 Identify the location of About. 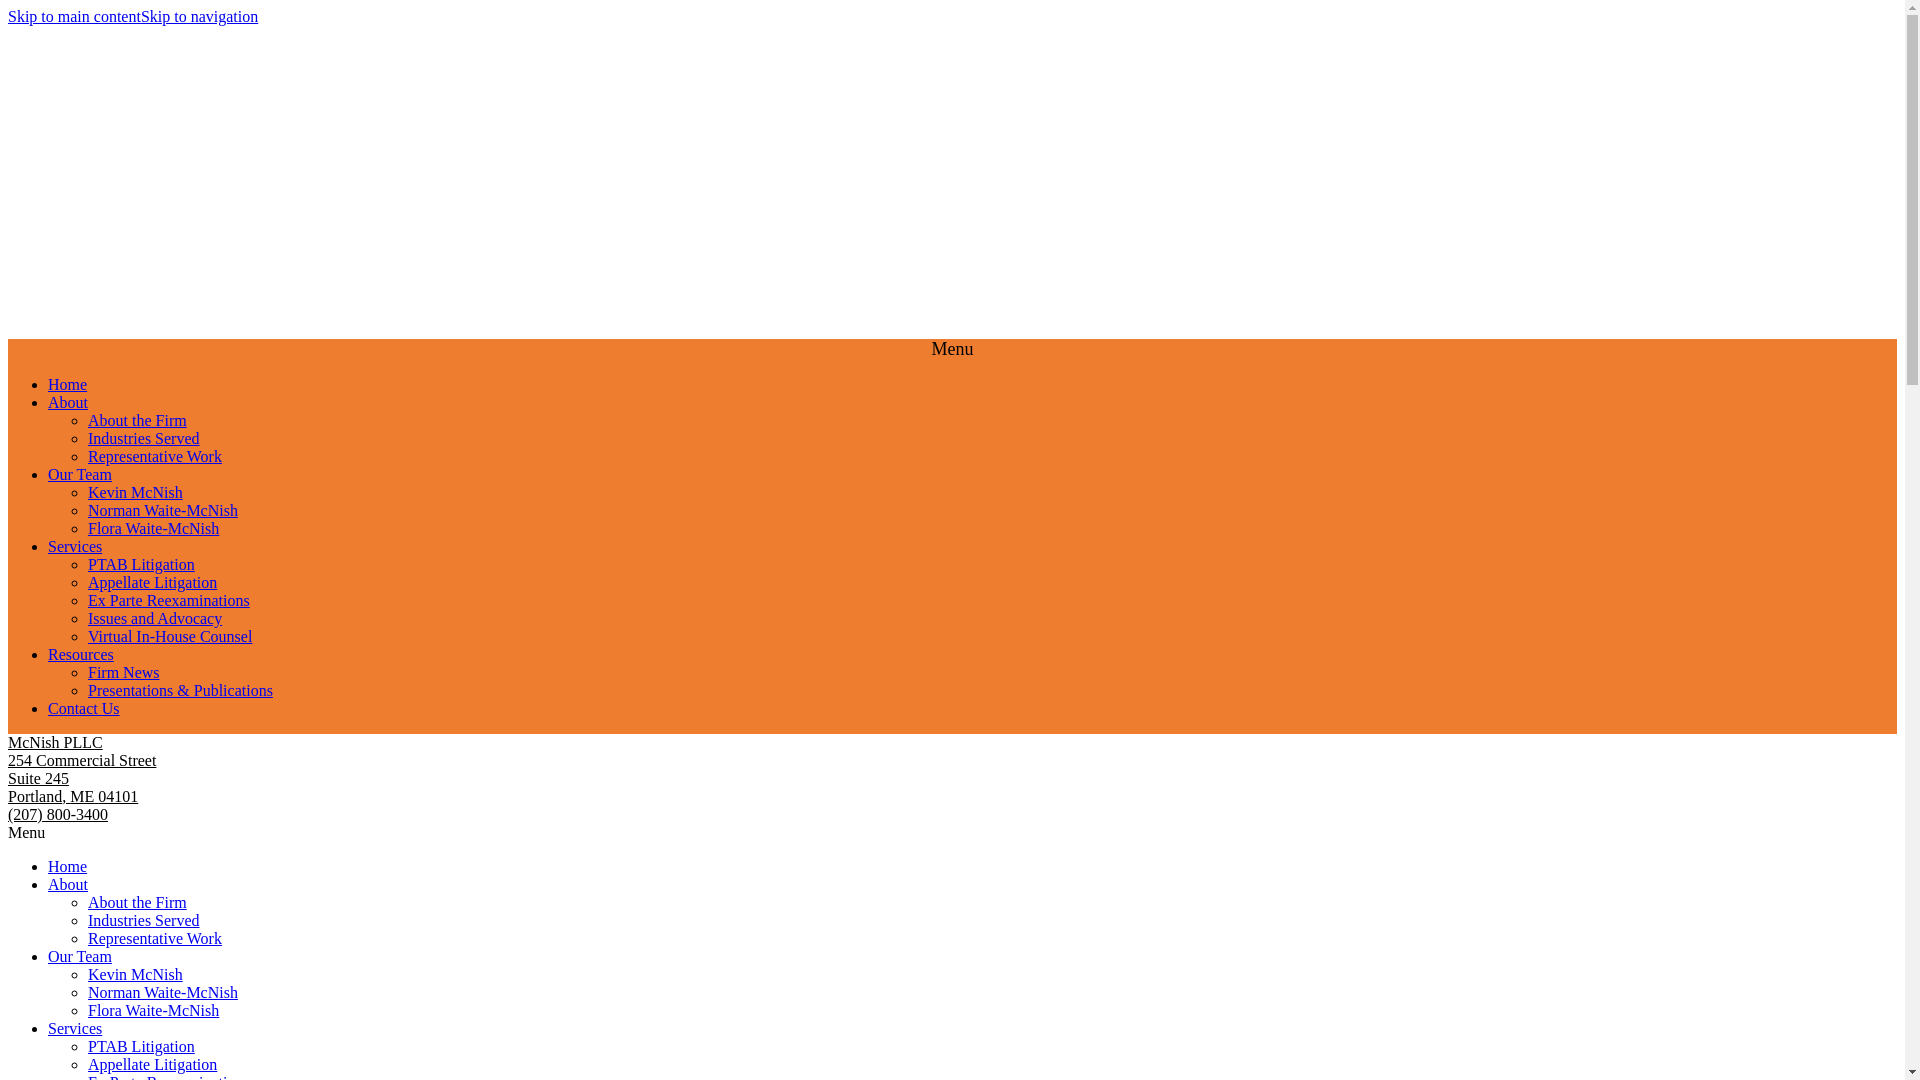
(68, 884).